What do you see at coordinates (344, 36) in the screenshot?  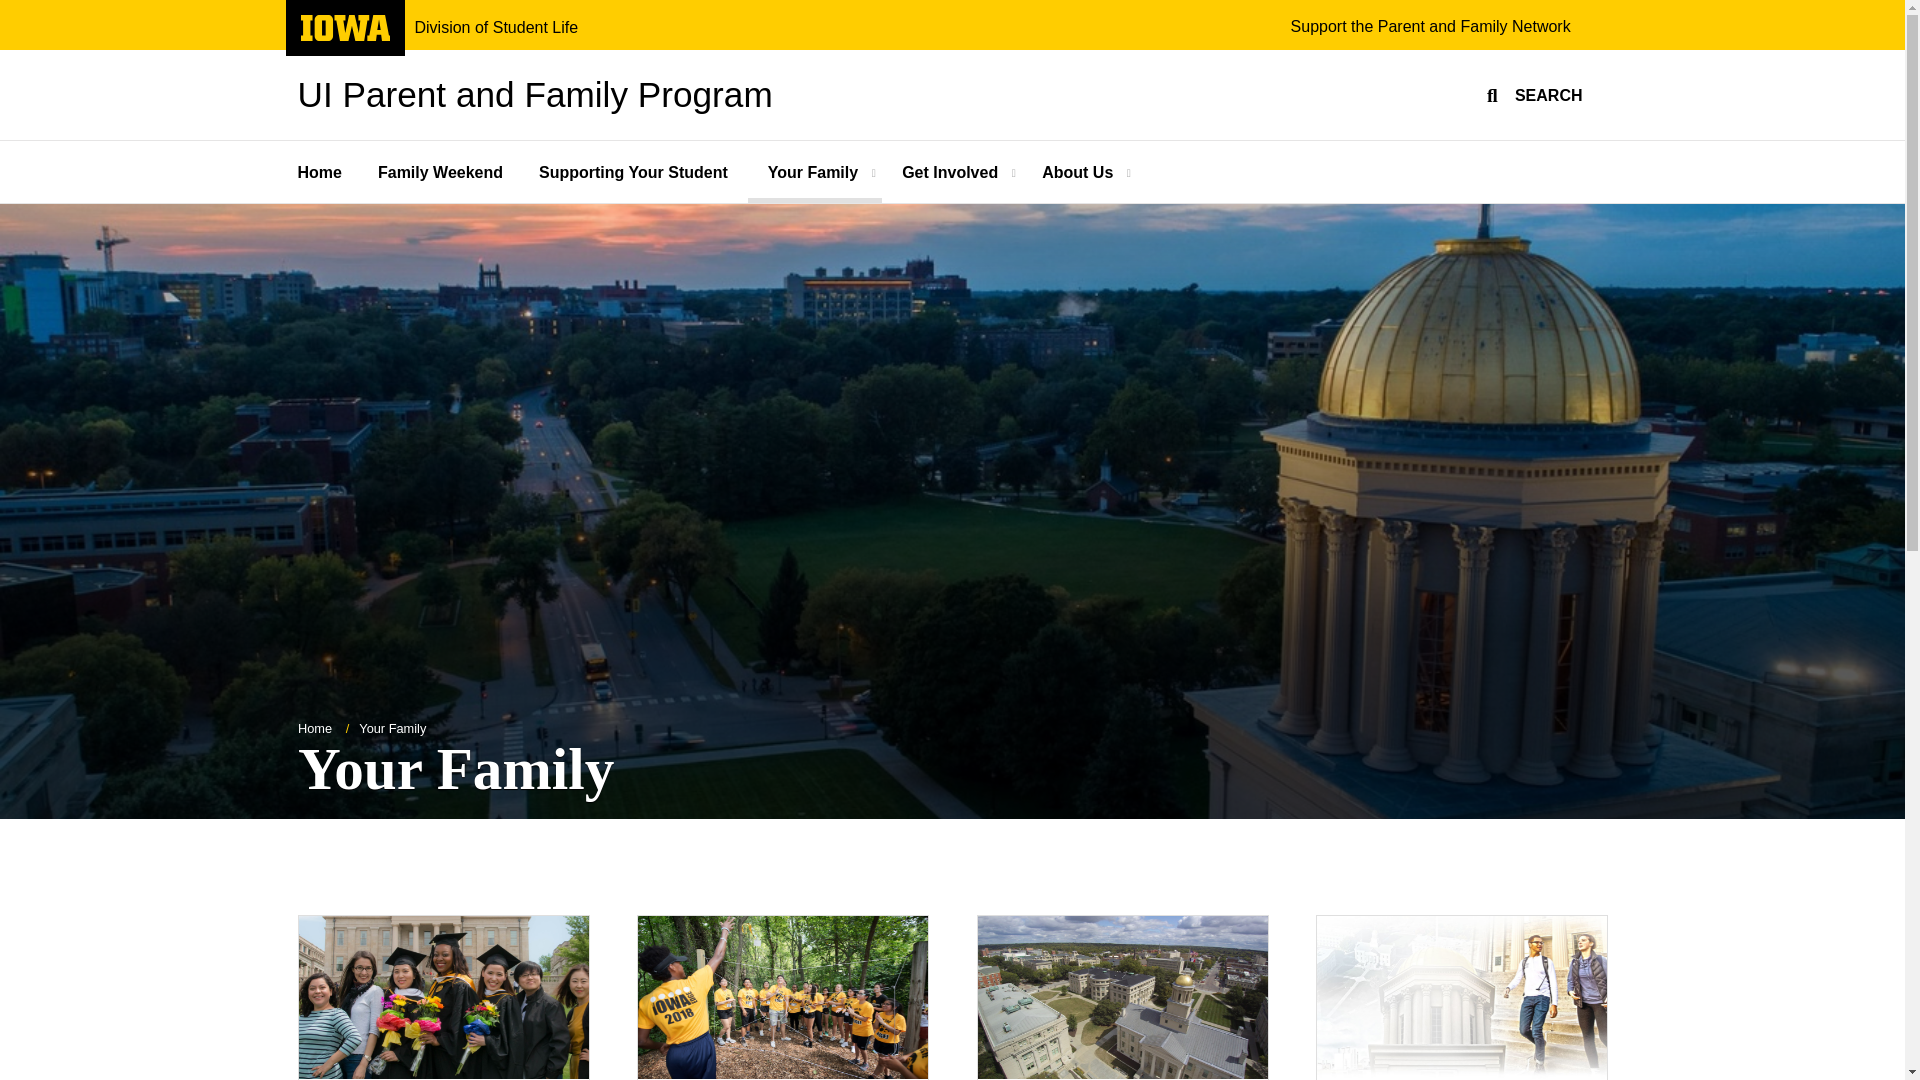 I see `UI Parent and Family Program` at bounding box center [344, 36].